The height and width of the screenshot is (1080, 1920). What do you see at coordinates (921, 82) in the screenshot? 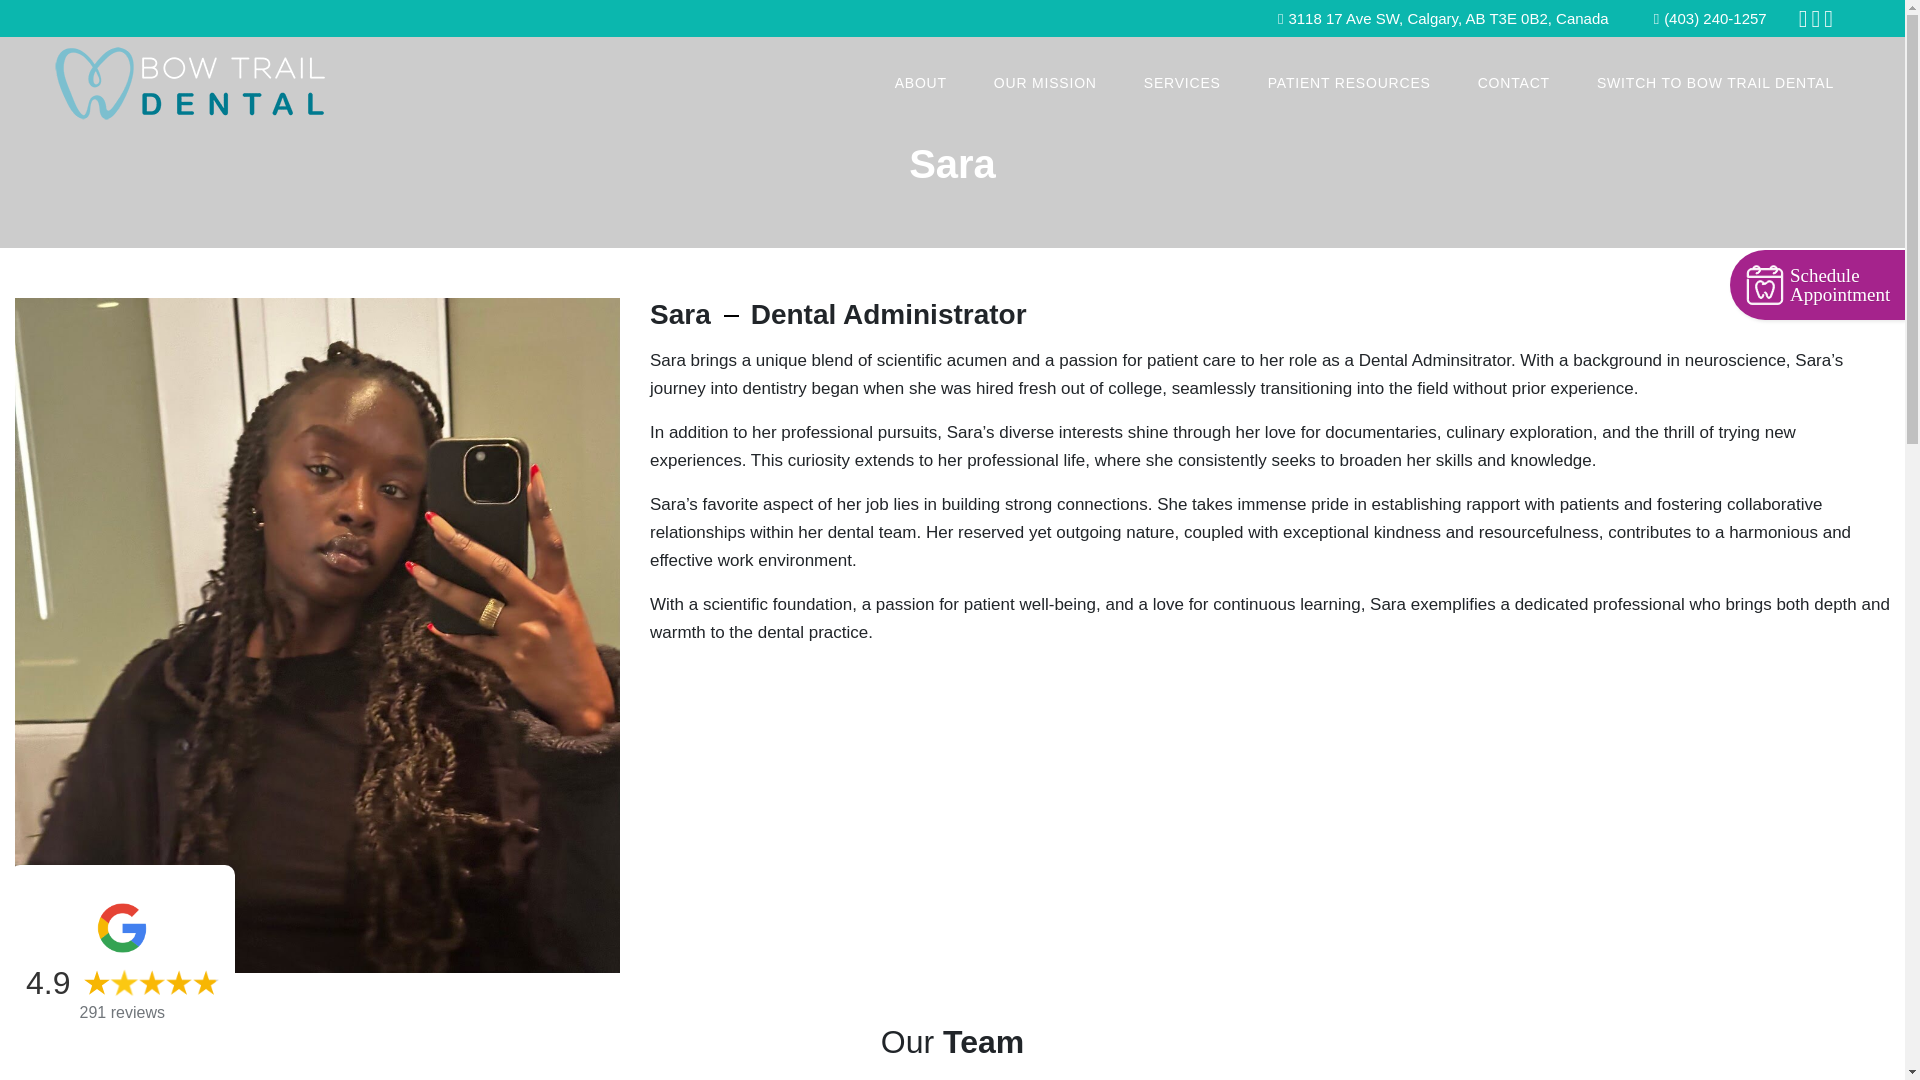
I see `ABOUT` at bounding box center [921, 82].